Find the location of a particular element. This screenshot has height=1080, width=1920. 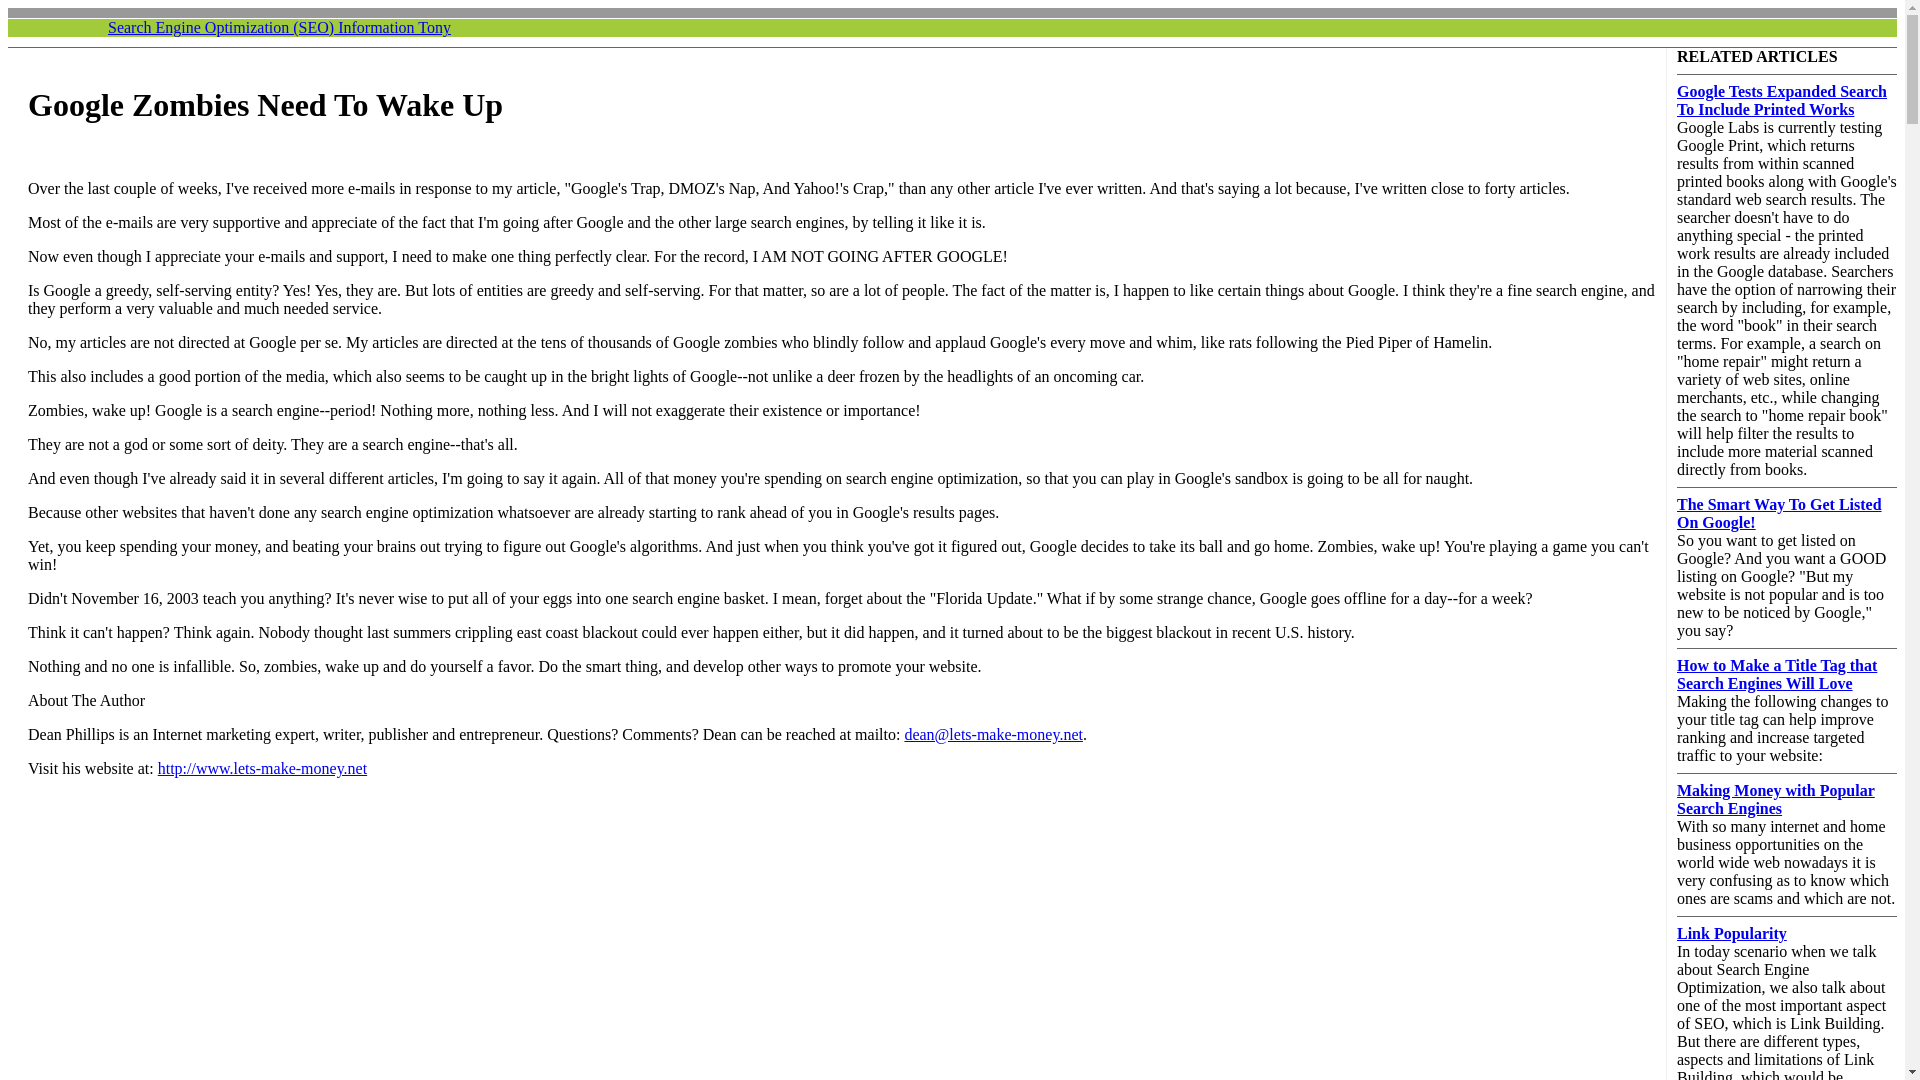

Google Tests Expanded Search To Include Printed Works is located at coordinates (1782, 100).